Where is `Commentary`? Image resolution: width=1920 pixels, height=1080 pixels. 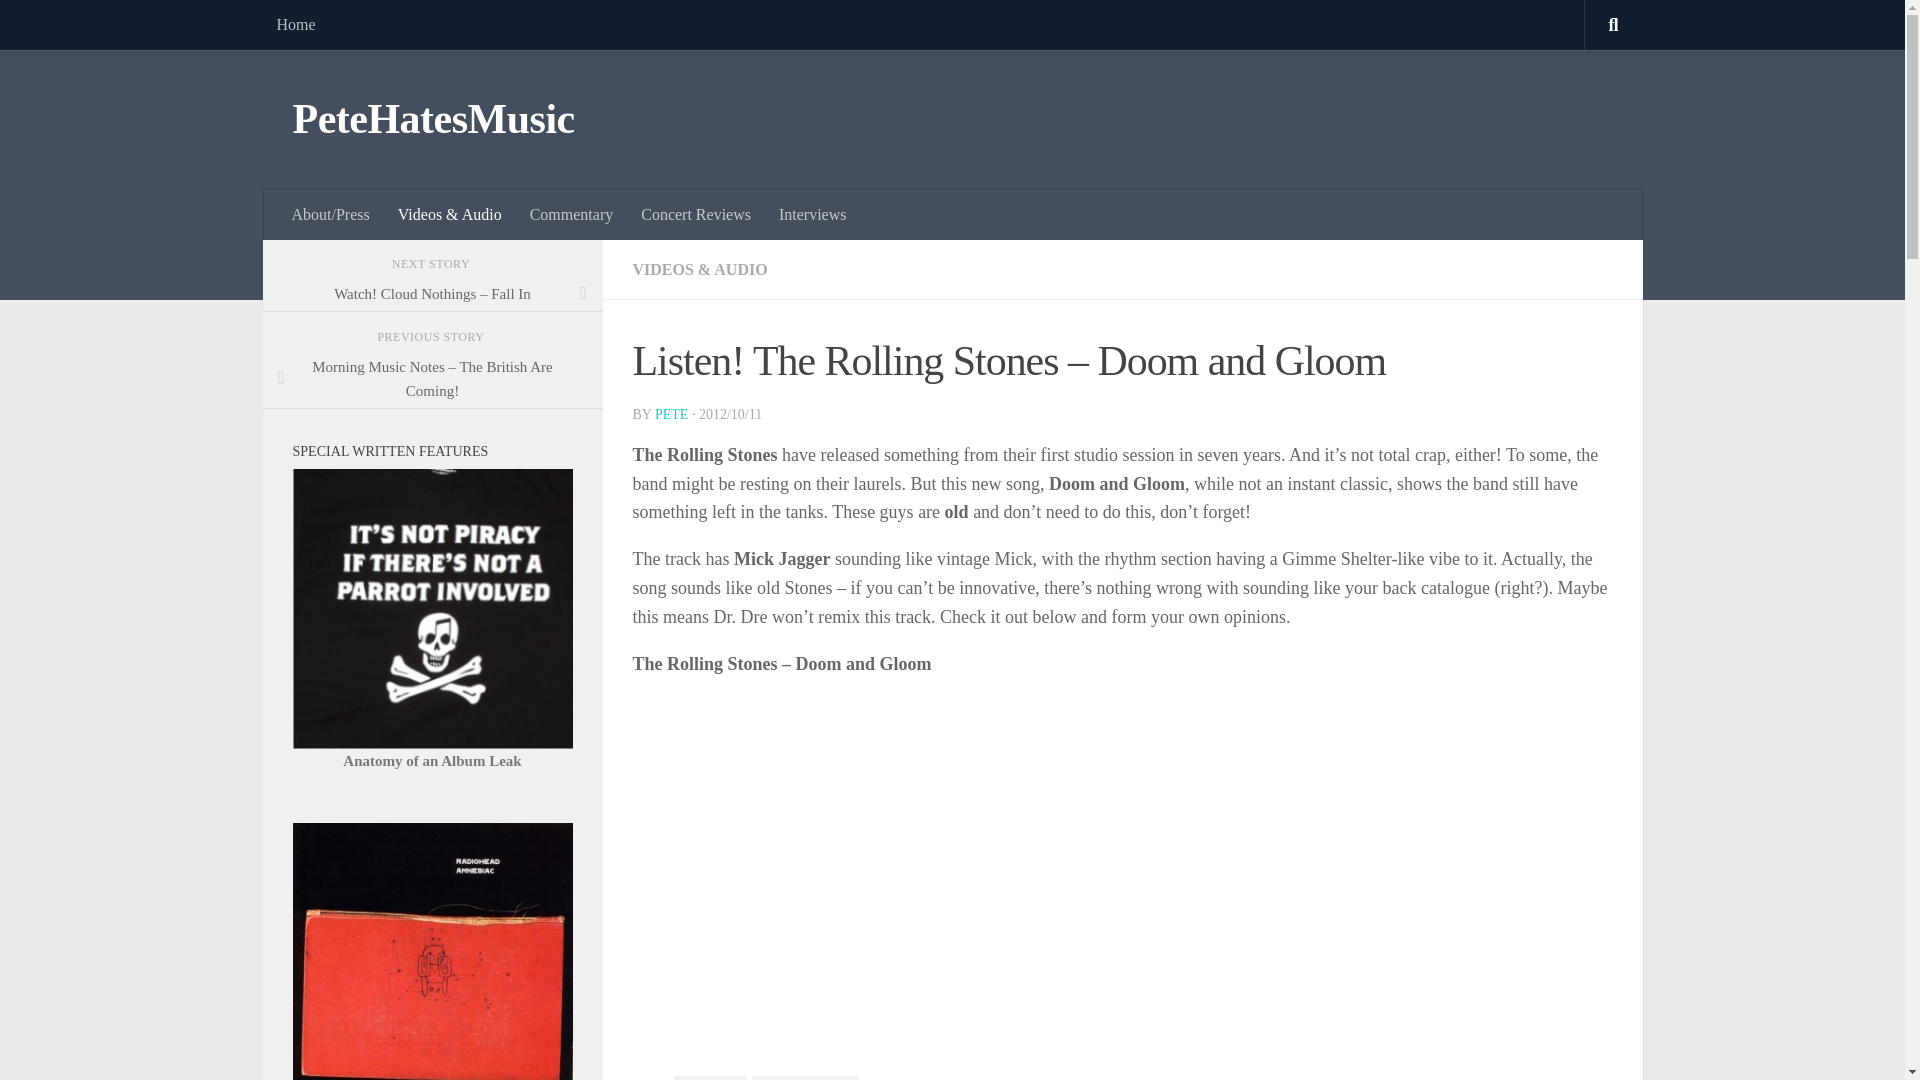 Commentary is located at coordinates (572, 214).